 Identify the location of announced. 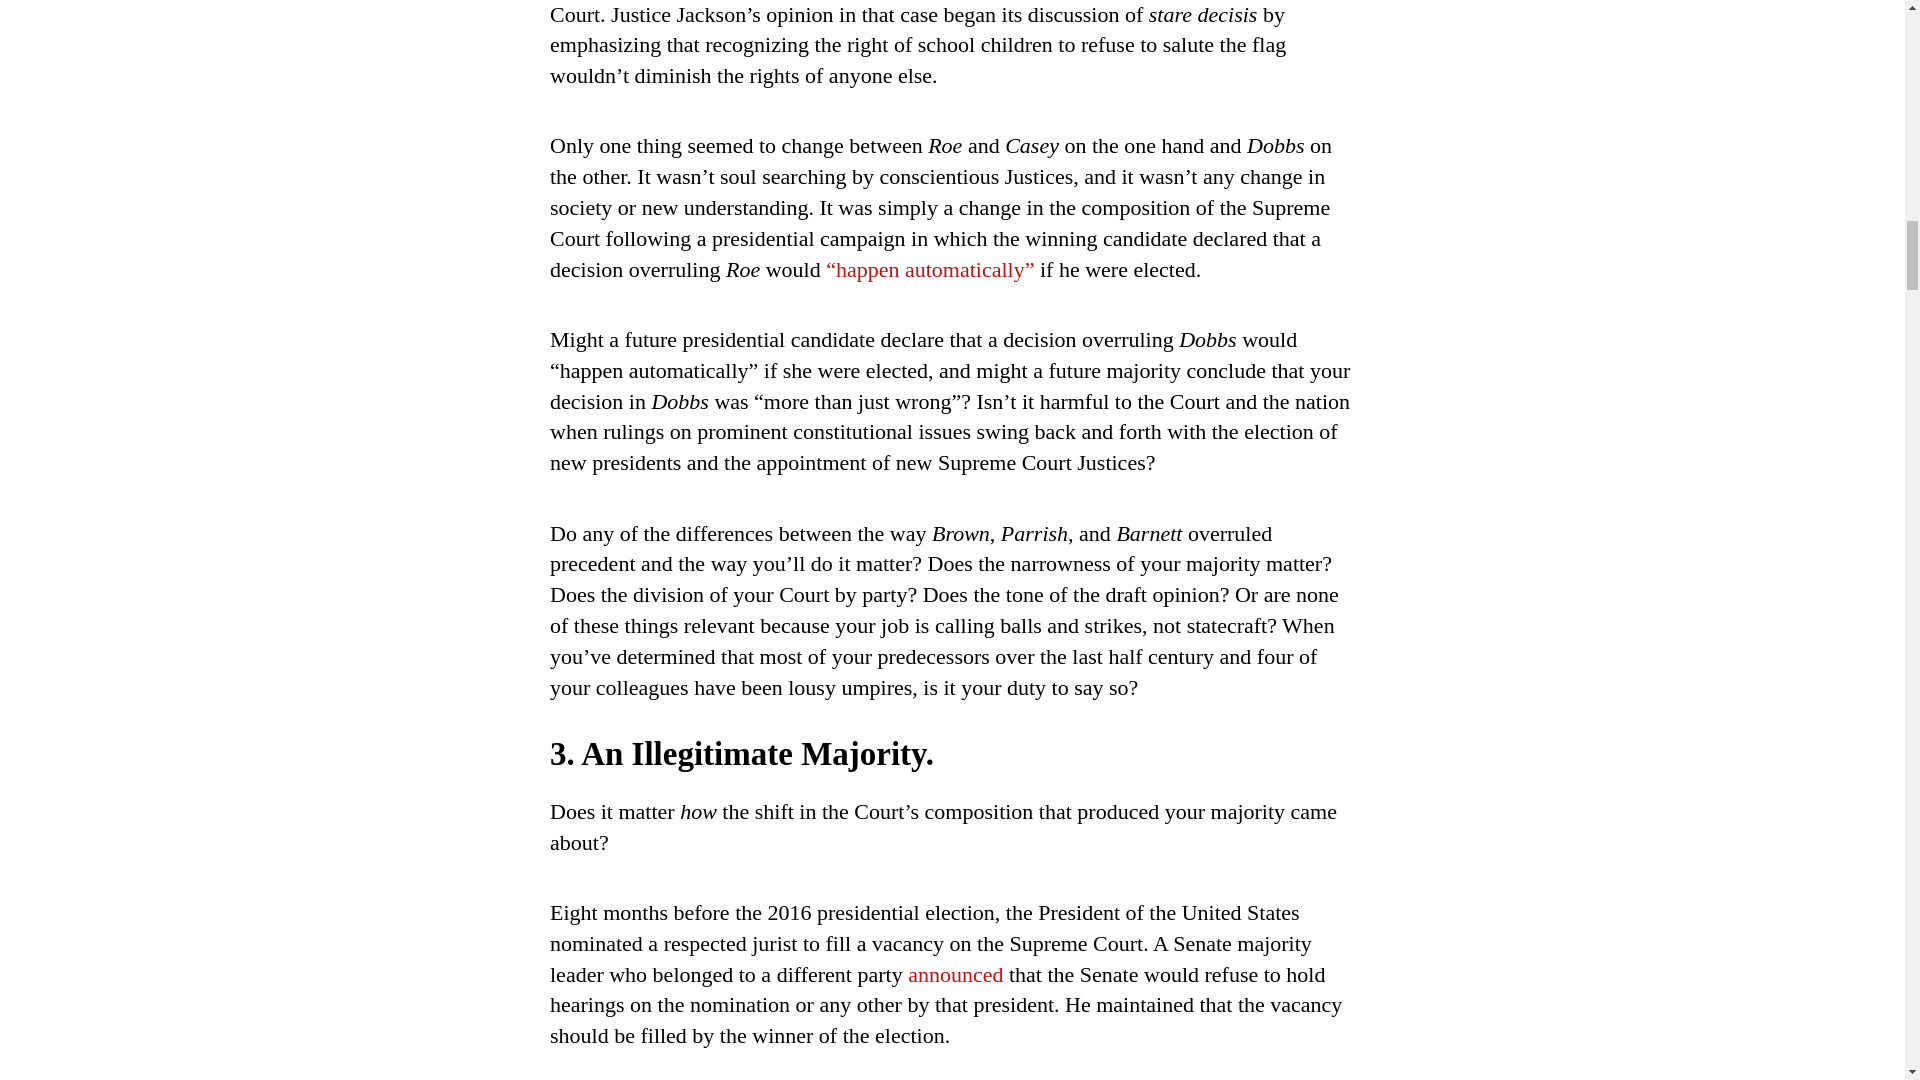
(955, 974).